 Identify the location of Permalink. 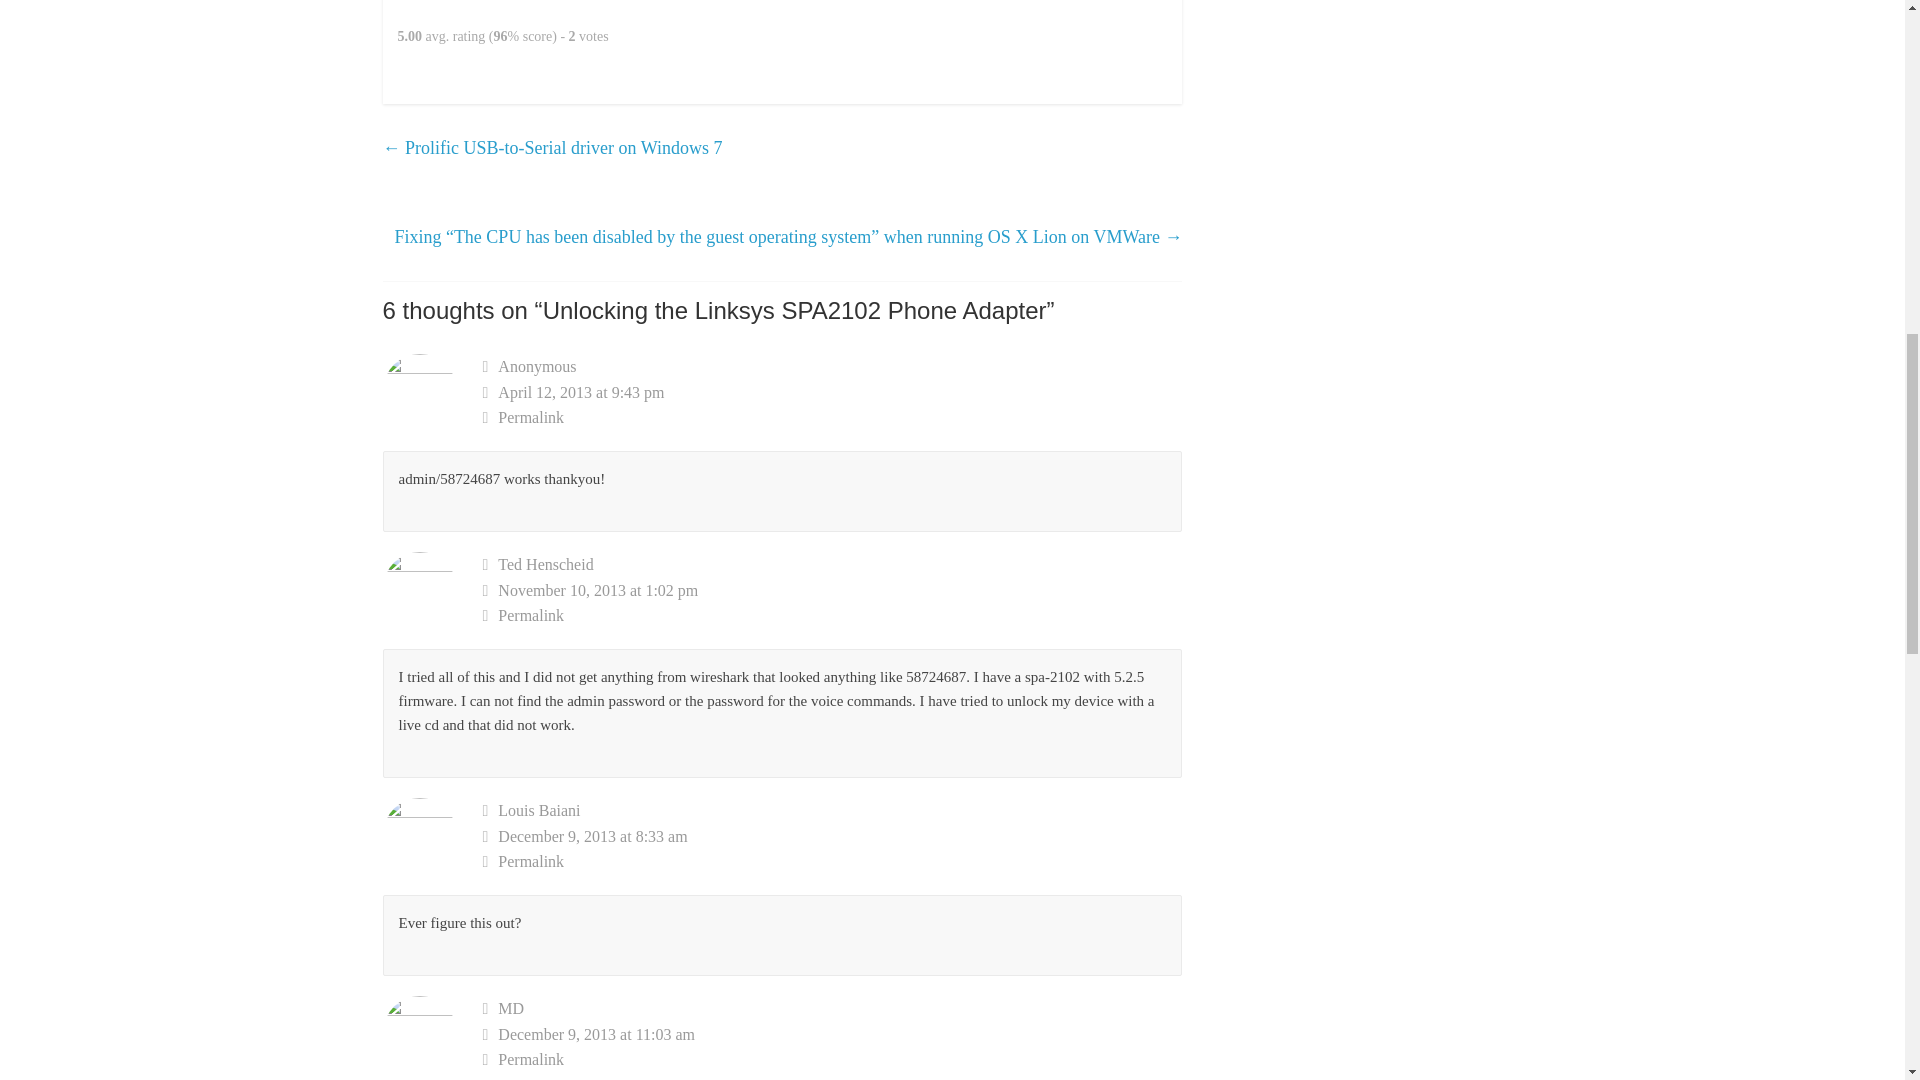
(832, 861).